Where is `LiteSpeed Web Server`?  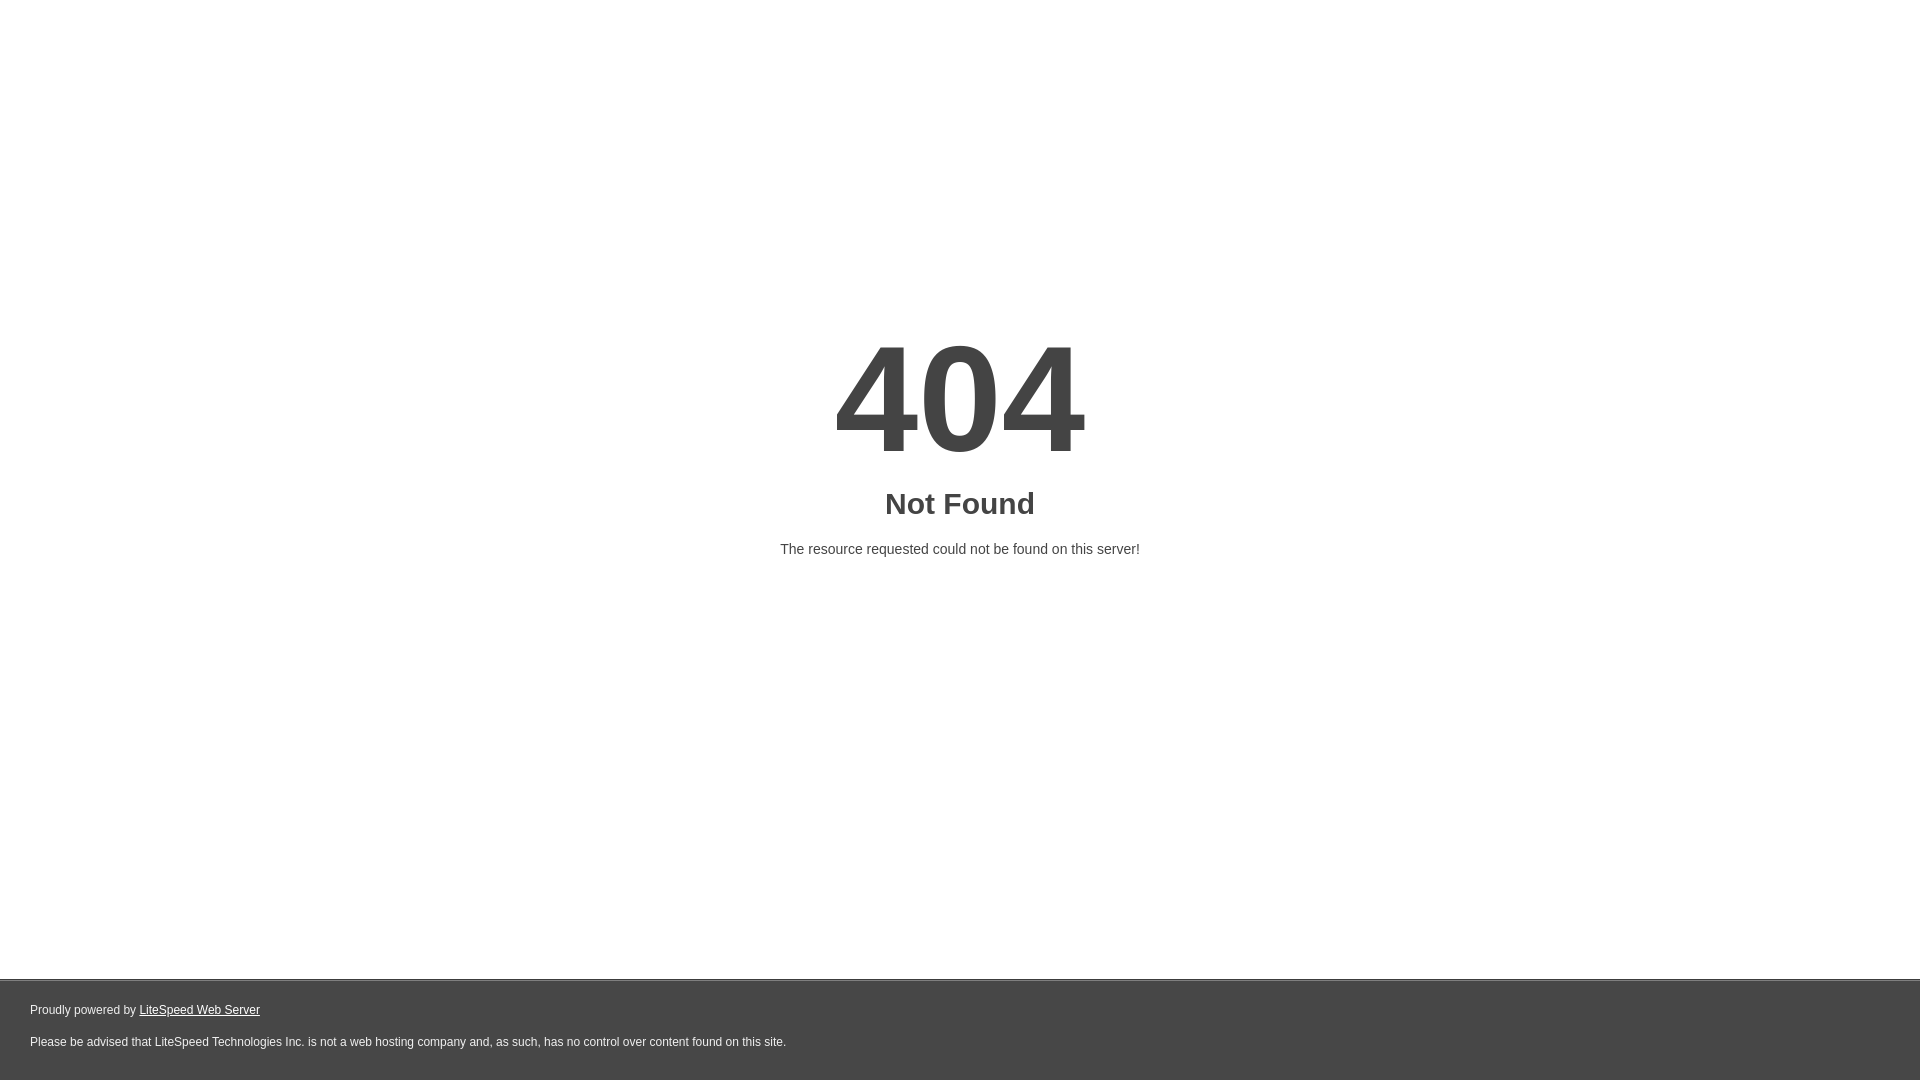
LiteSpeed Web Server is located at coordinates (200, 1010).